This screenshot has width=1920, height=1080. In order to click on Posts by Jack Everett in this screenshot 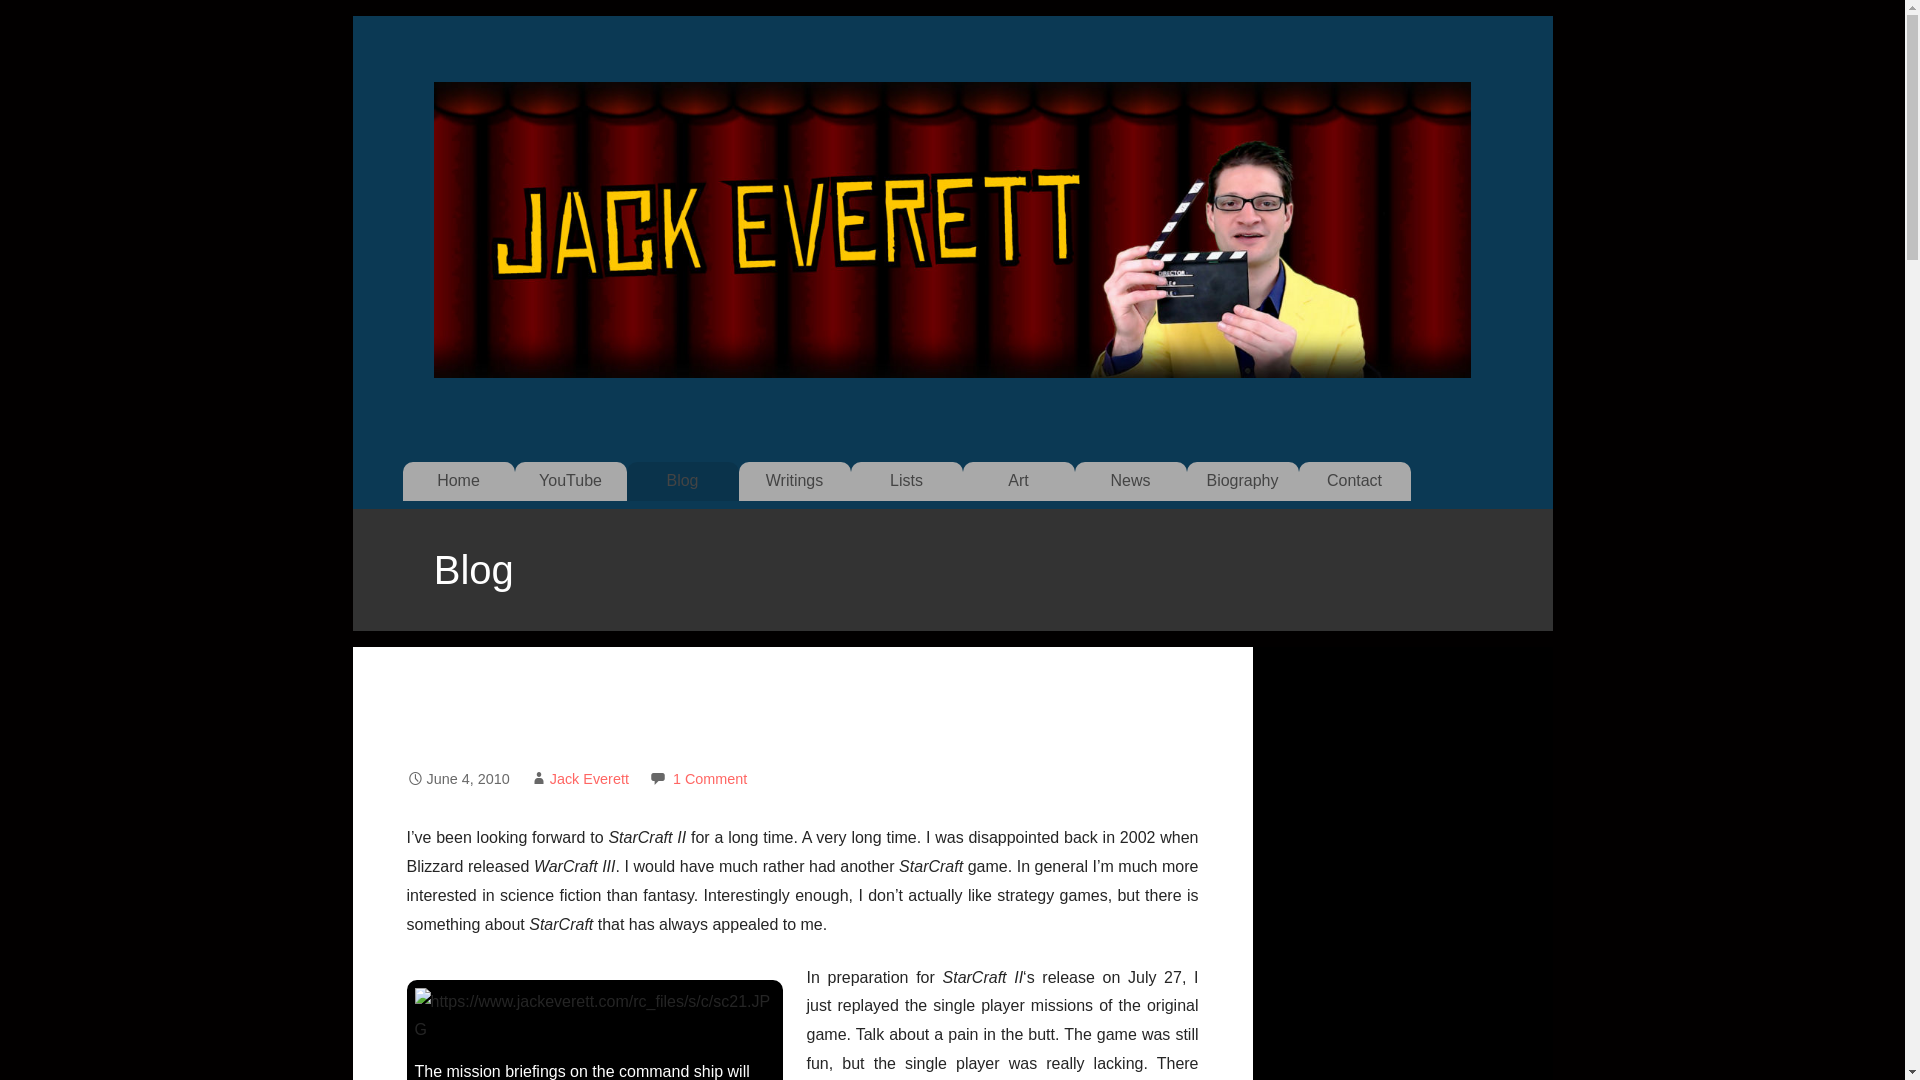, I will do `click(589, 779)`.